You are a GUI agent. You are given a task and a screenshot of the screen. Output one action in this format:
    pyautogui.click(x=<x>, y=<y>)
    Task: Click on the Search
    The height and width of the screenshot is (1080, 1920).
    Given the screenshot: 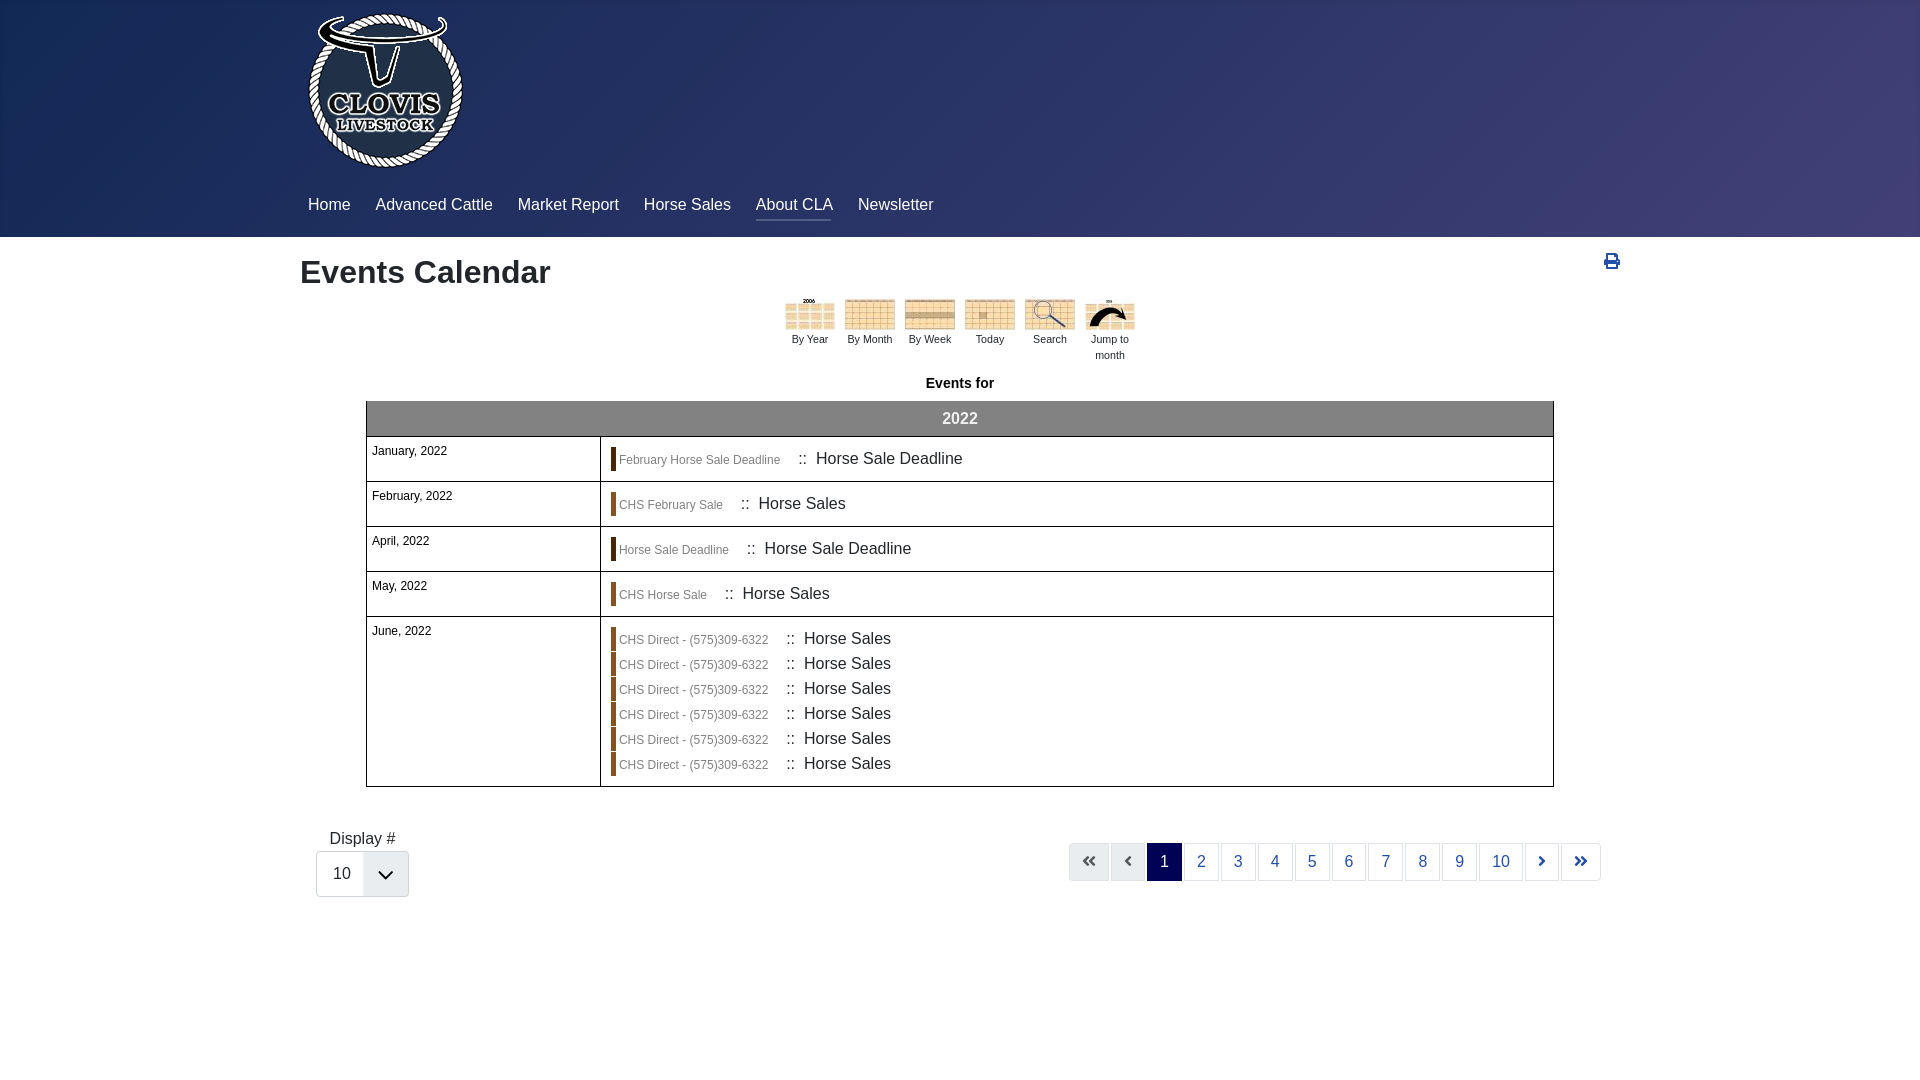 What is the action you would take?
    pyautogui.click(x=1050, y=314)
    